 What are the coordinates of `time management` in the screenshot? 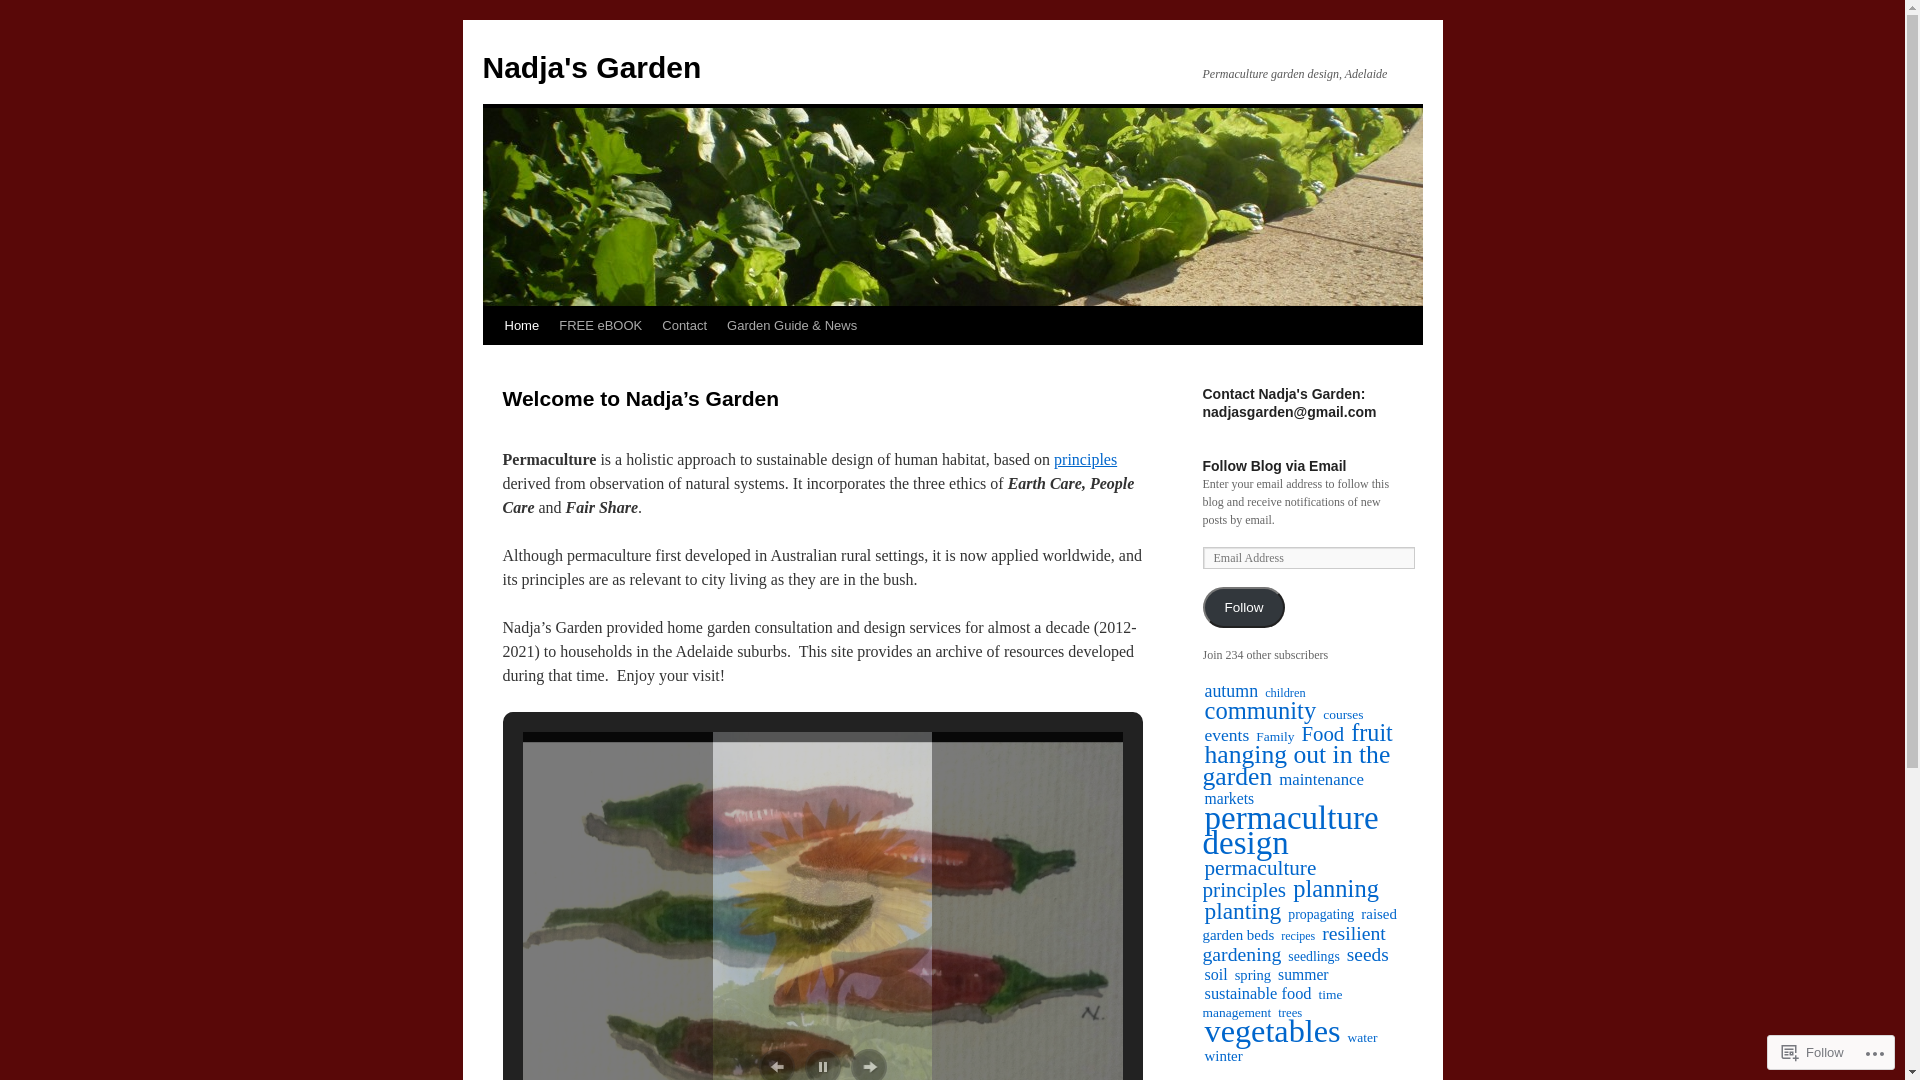 It's located at (1272, 1004).